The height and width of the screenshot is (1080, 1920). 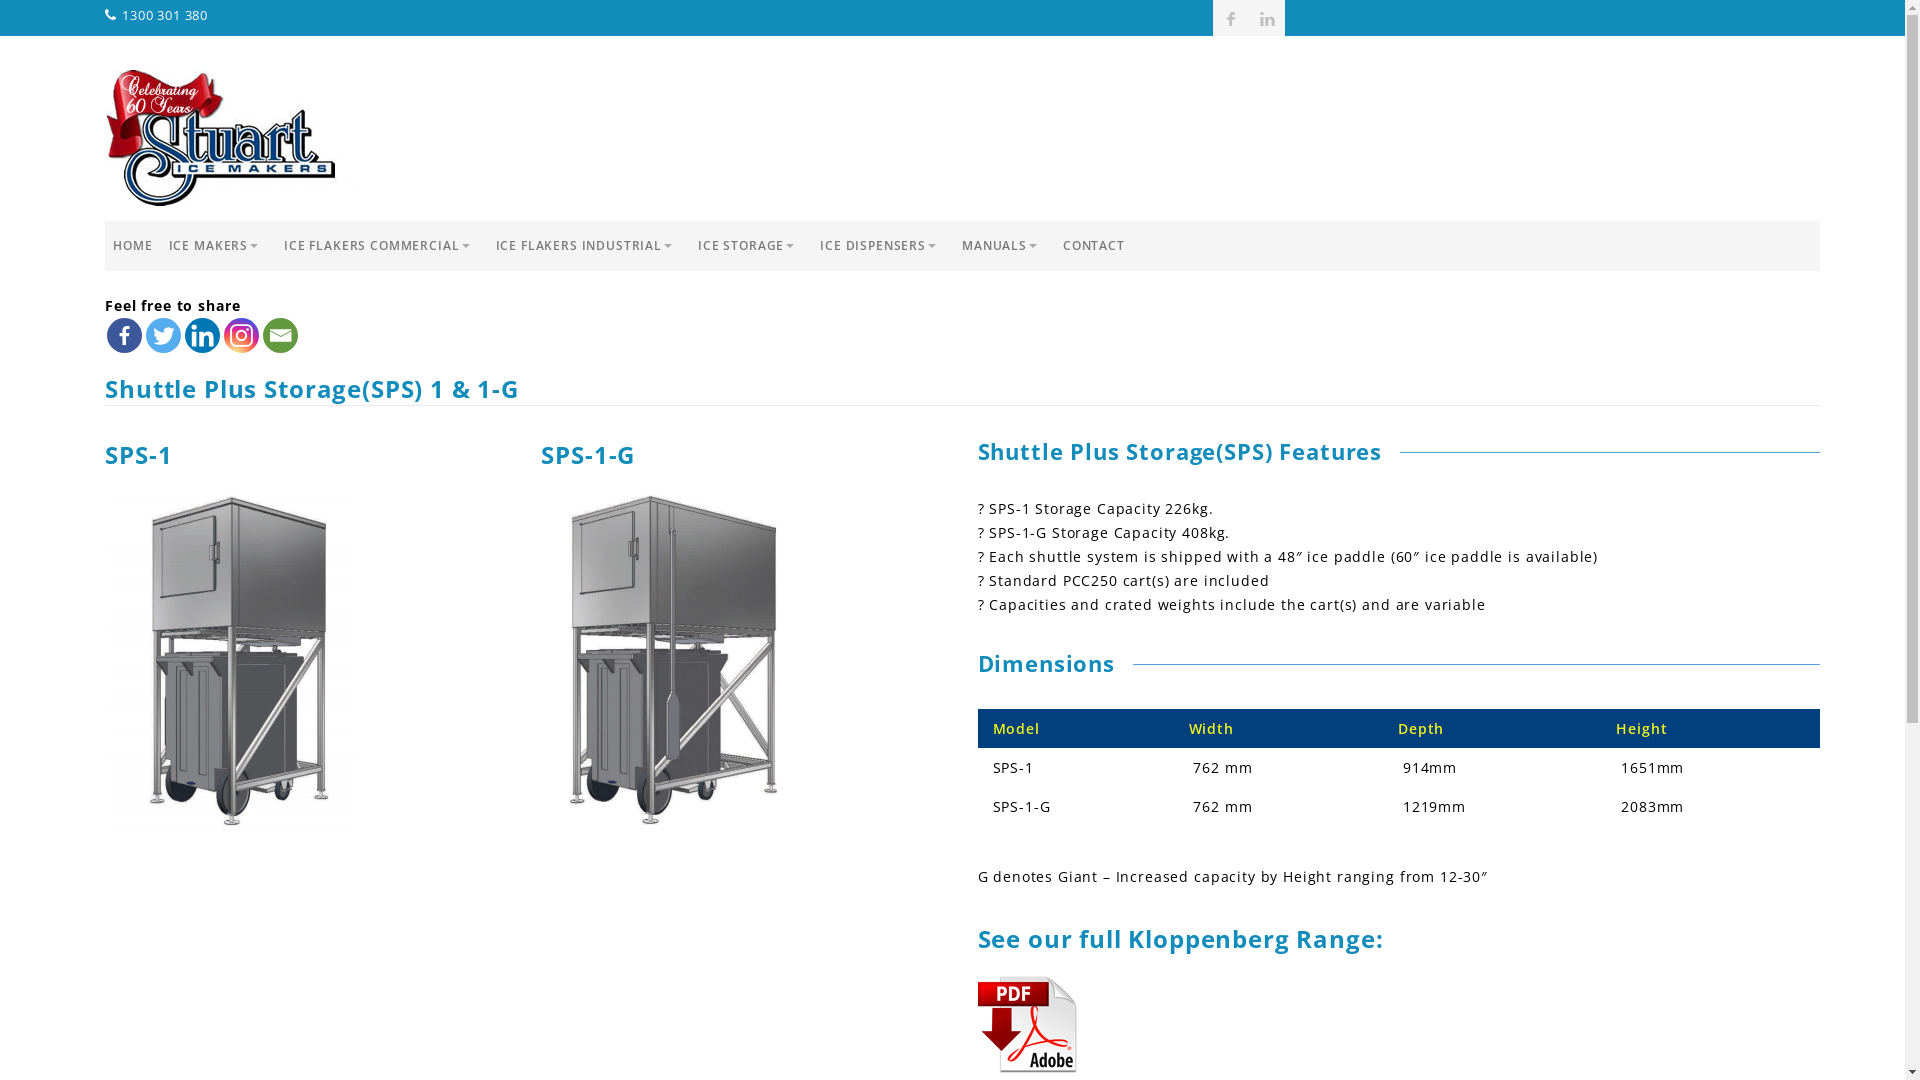 What do you see at coordinates (156, 15) in the screenshot?
I see `1300 301 380` at bounding box center [156, 15].